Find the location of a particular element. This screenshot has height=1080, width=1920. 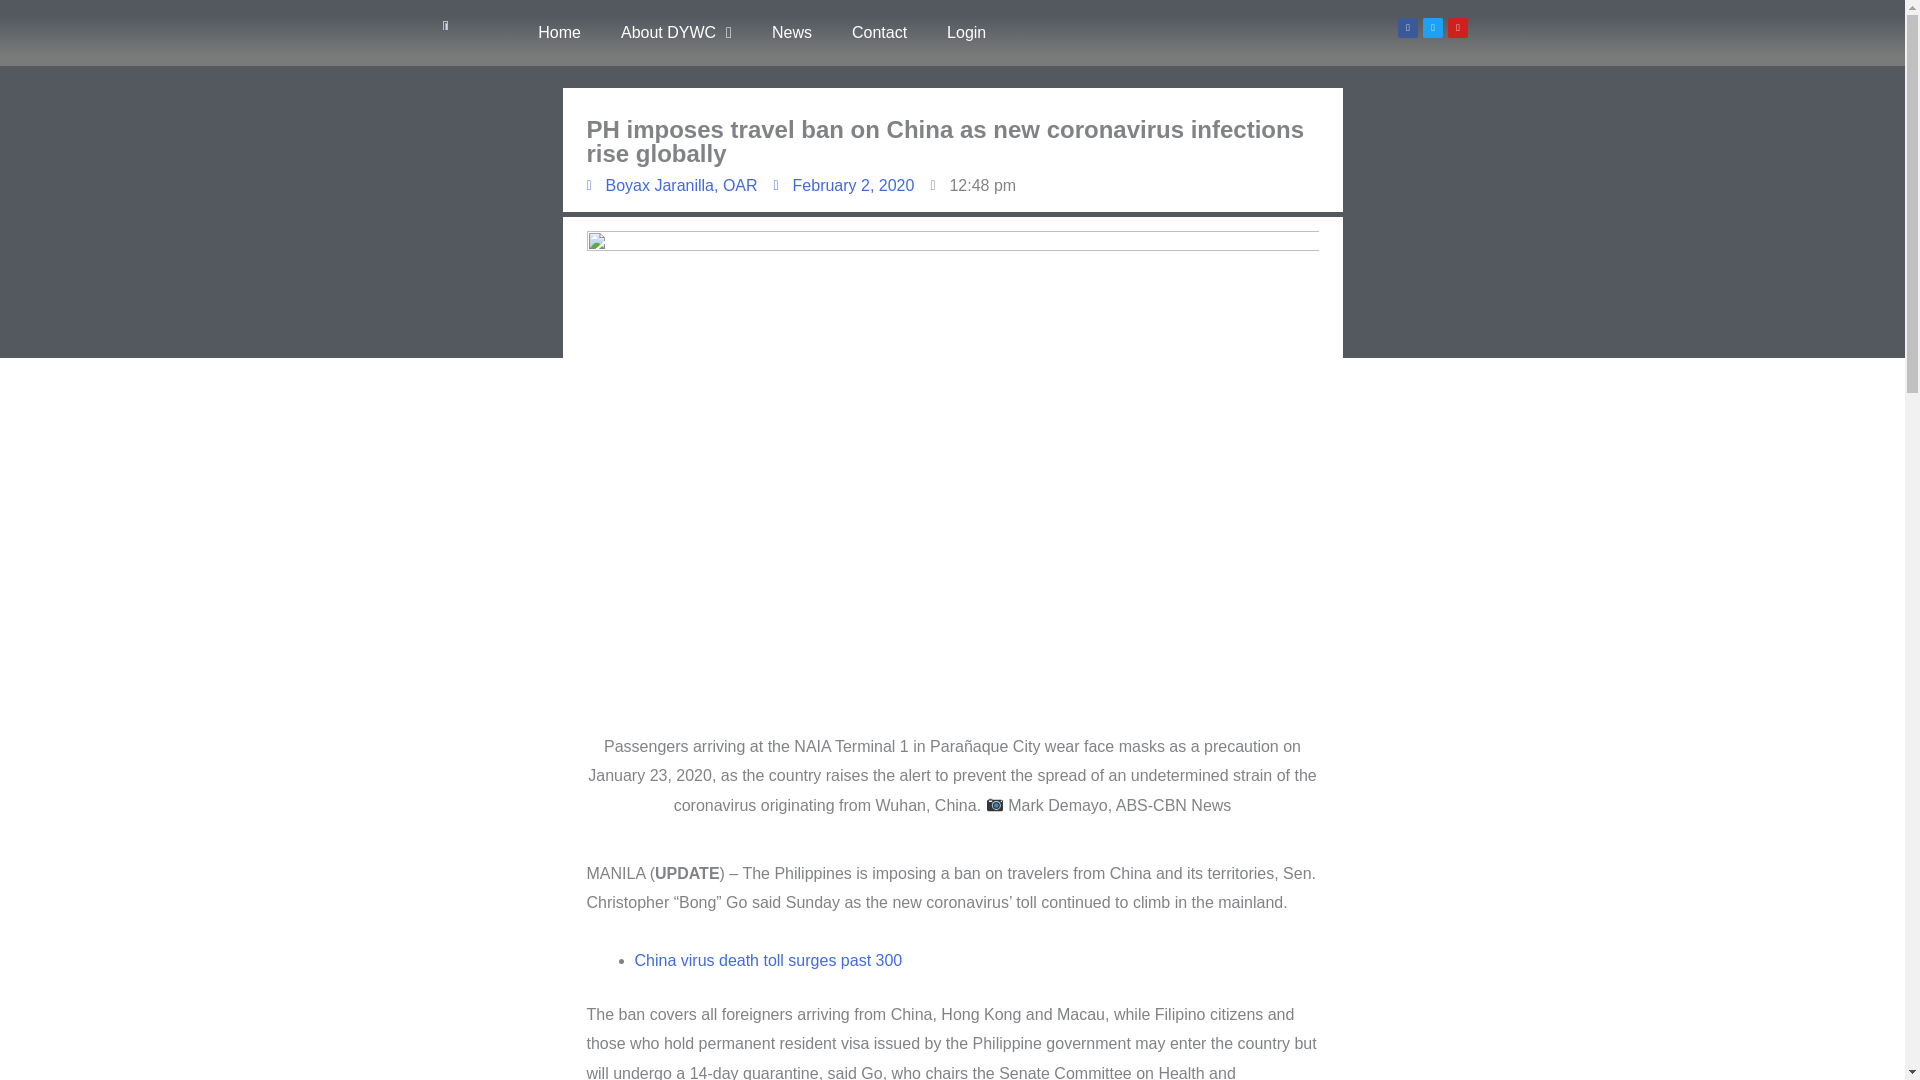

Facebook is located at coordinates (1408, 28).